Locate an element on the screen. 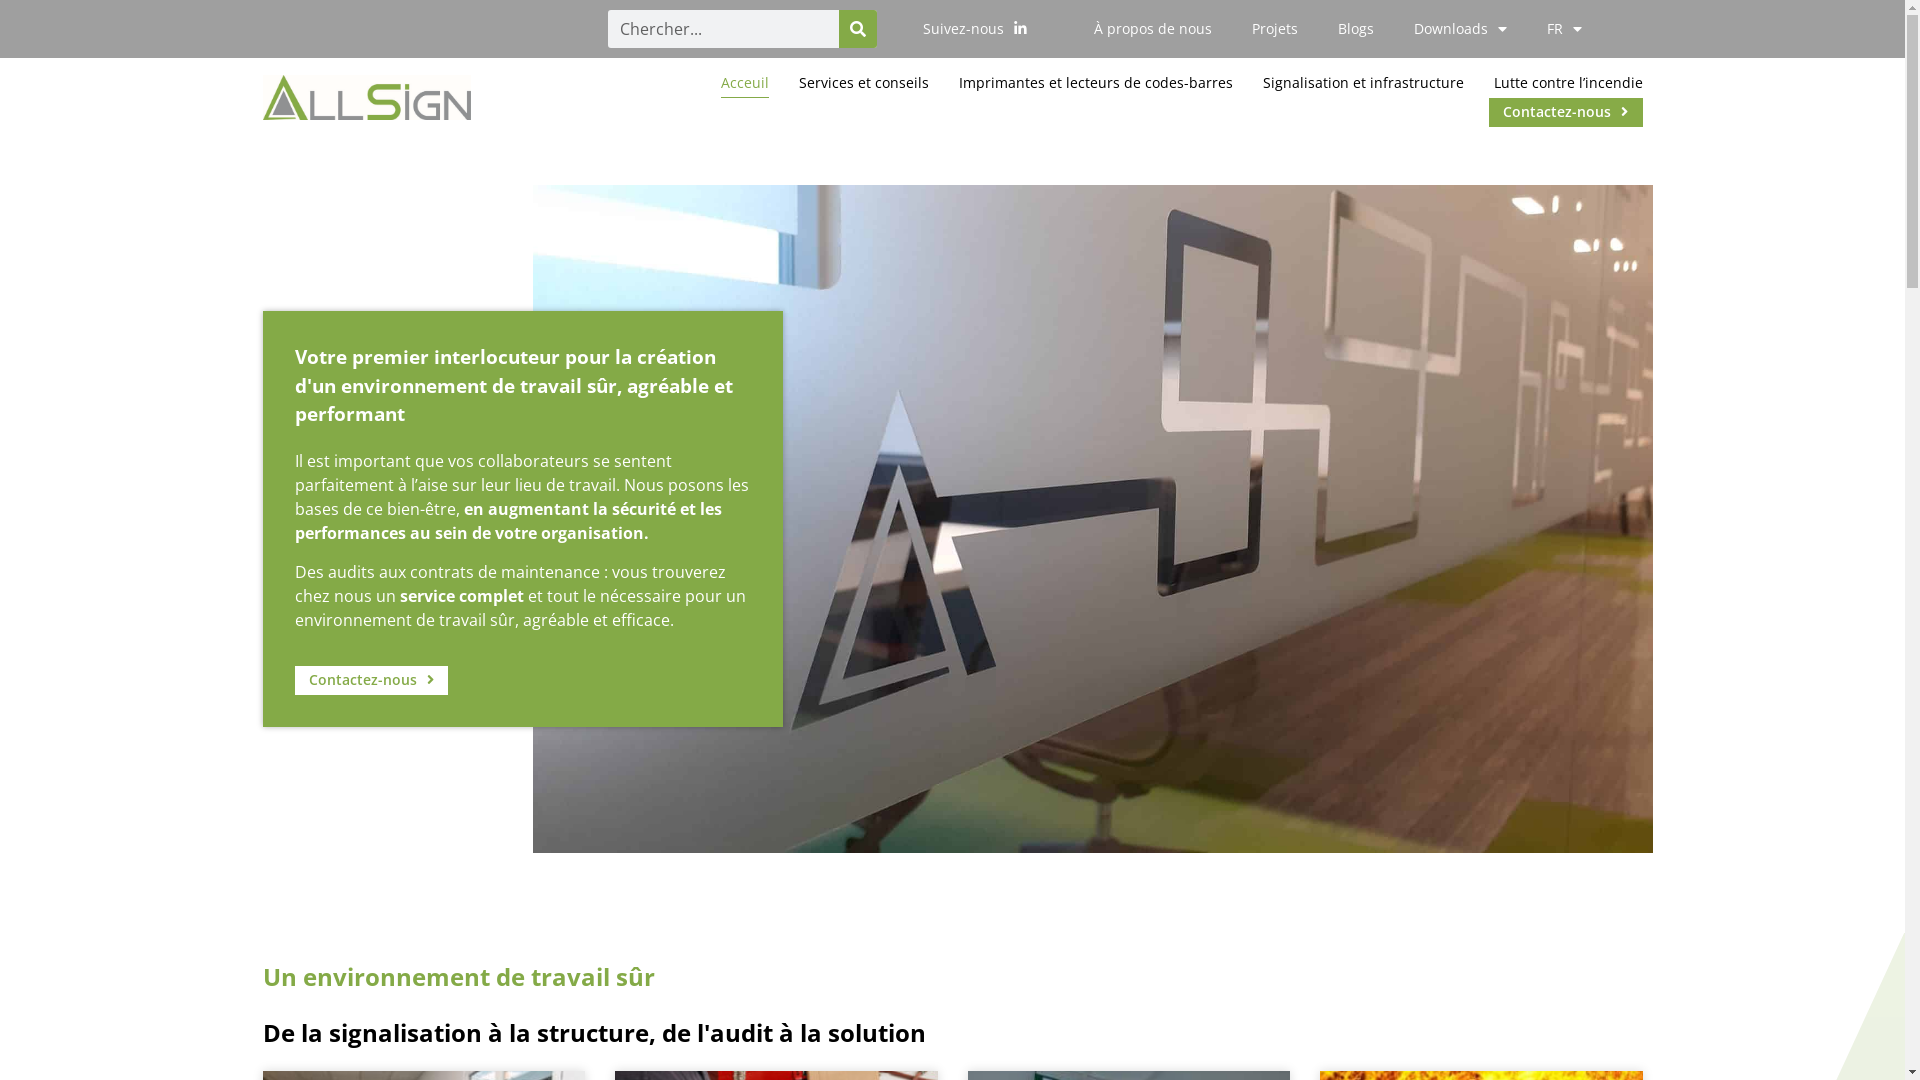 This screenshot has height=1080, width=1920. FR is located at coordinates (1564, 29).